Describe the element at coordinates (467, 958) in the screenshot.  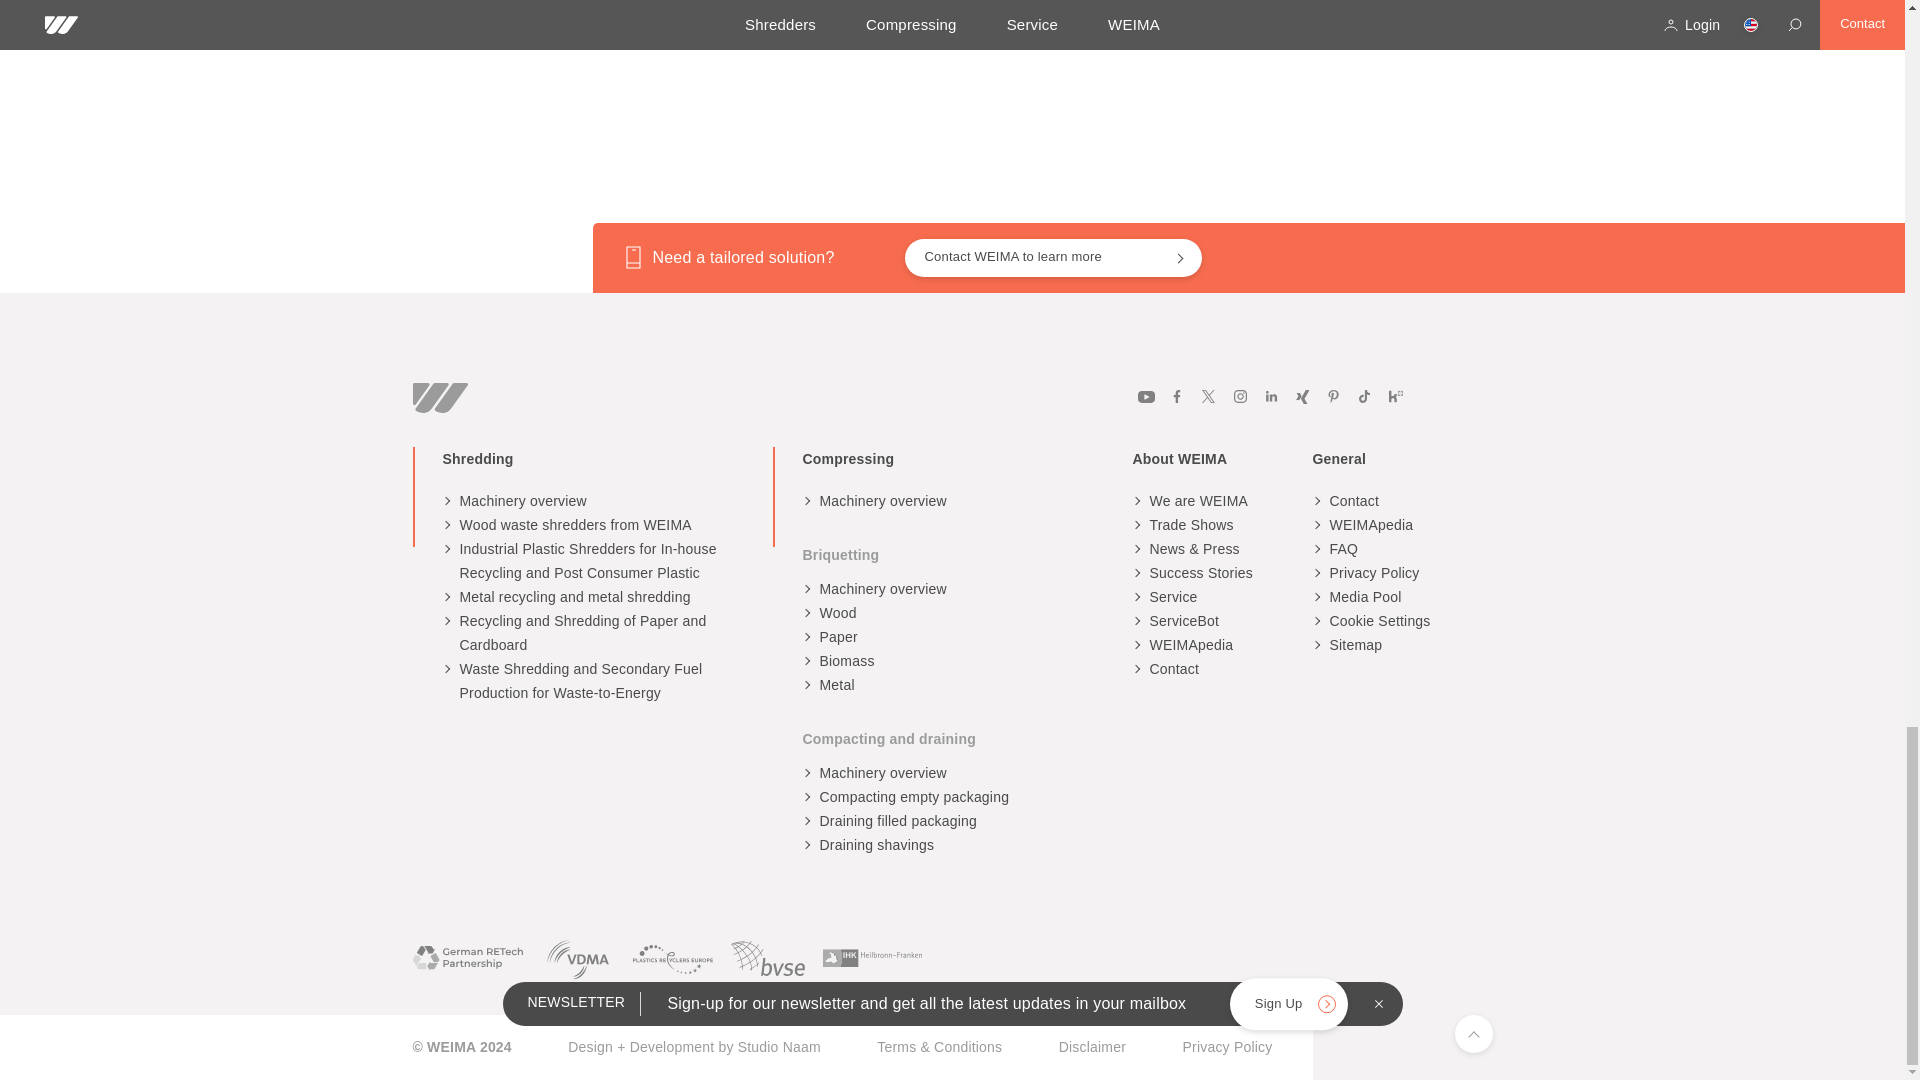
I see `German RETech Partnership` at that location.